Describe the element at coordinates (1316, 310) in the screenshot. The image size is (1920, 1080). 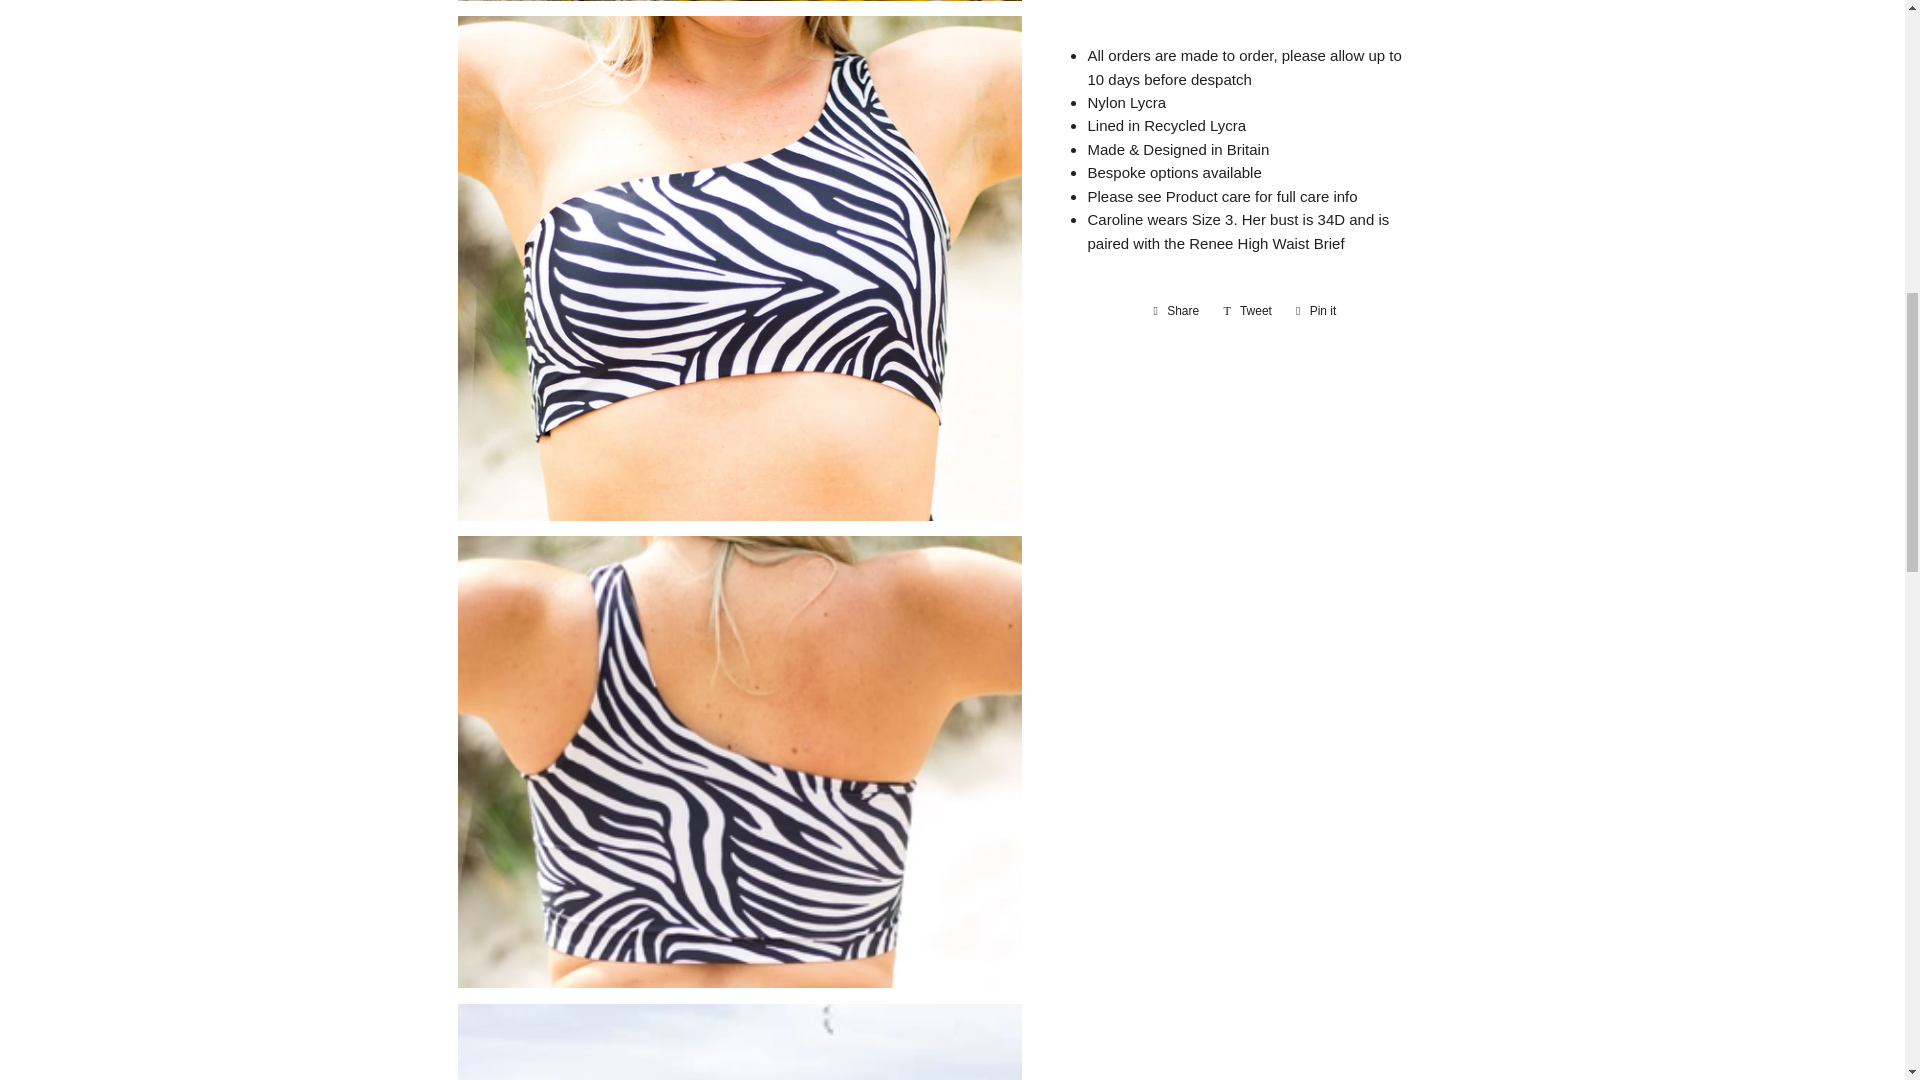
I see `Pin on Pinterest` at that location.